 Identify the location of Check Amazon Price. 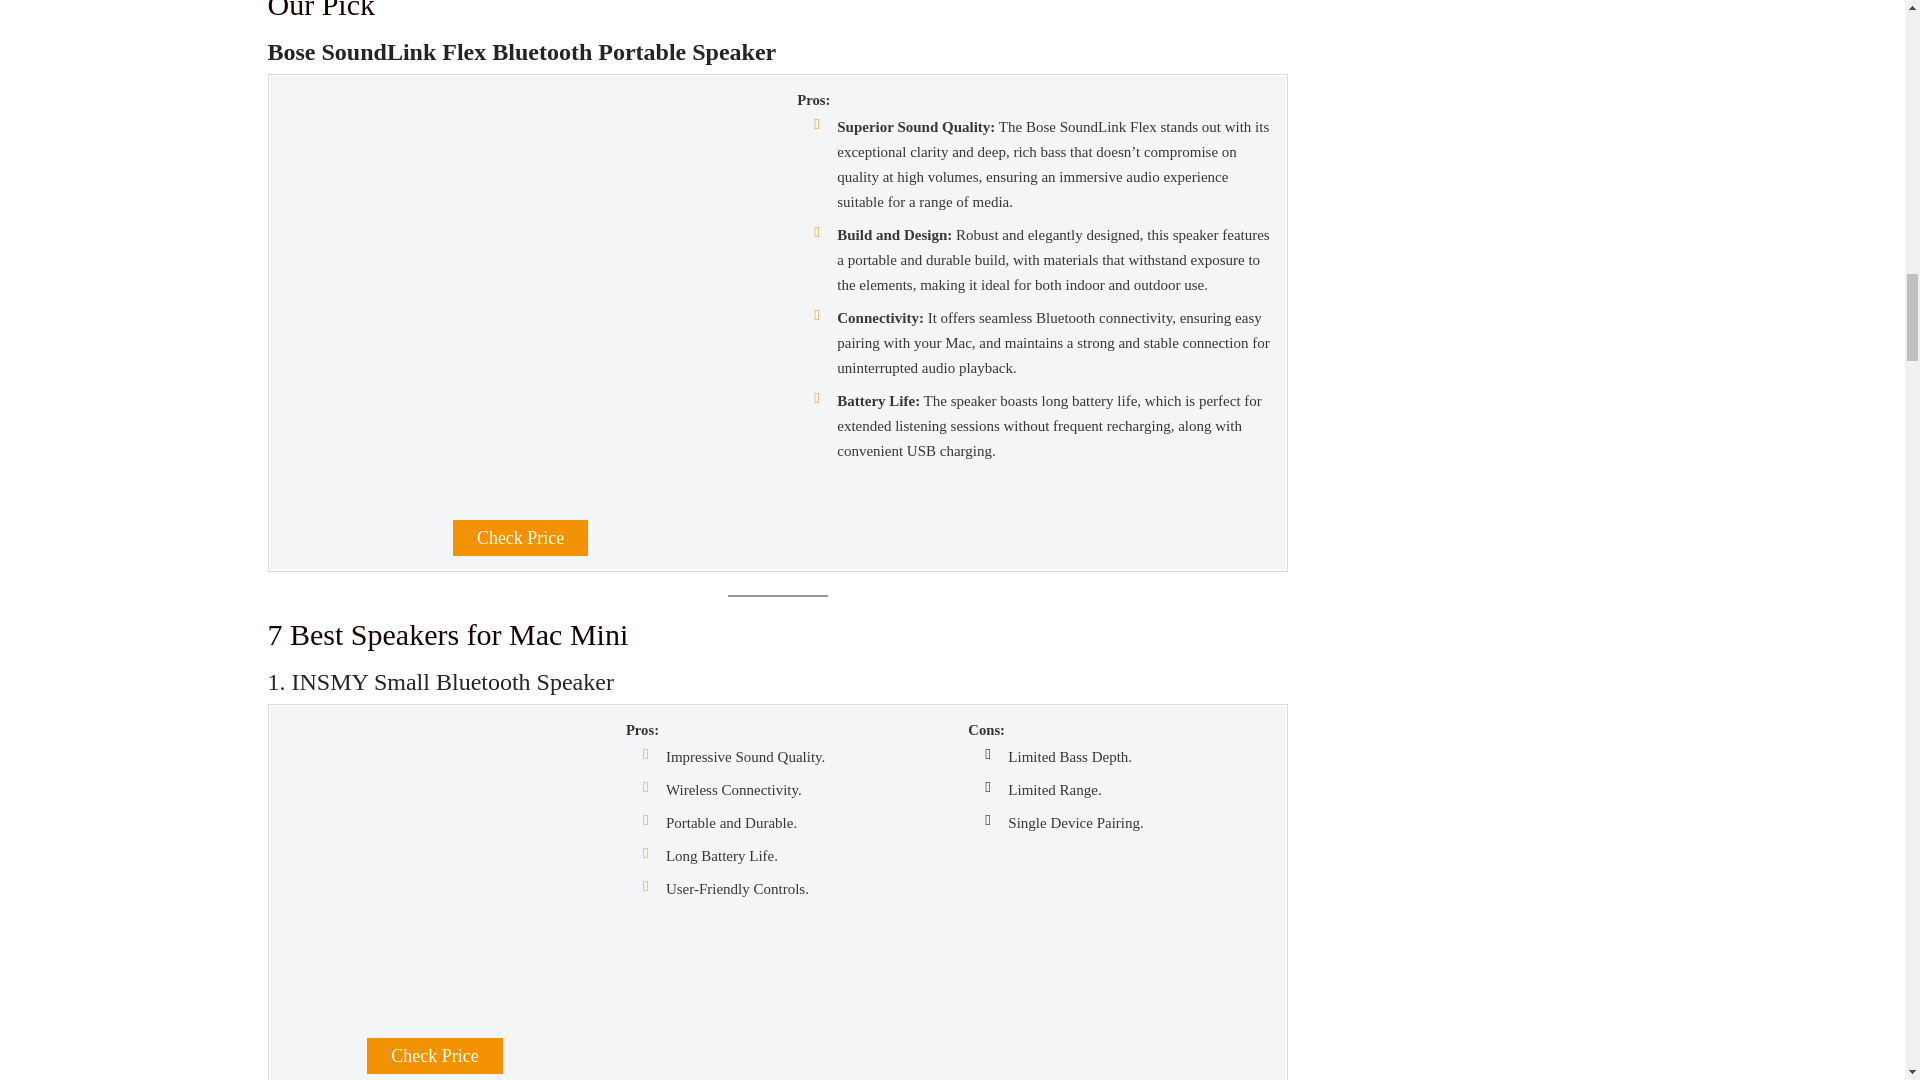
(520, 538).